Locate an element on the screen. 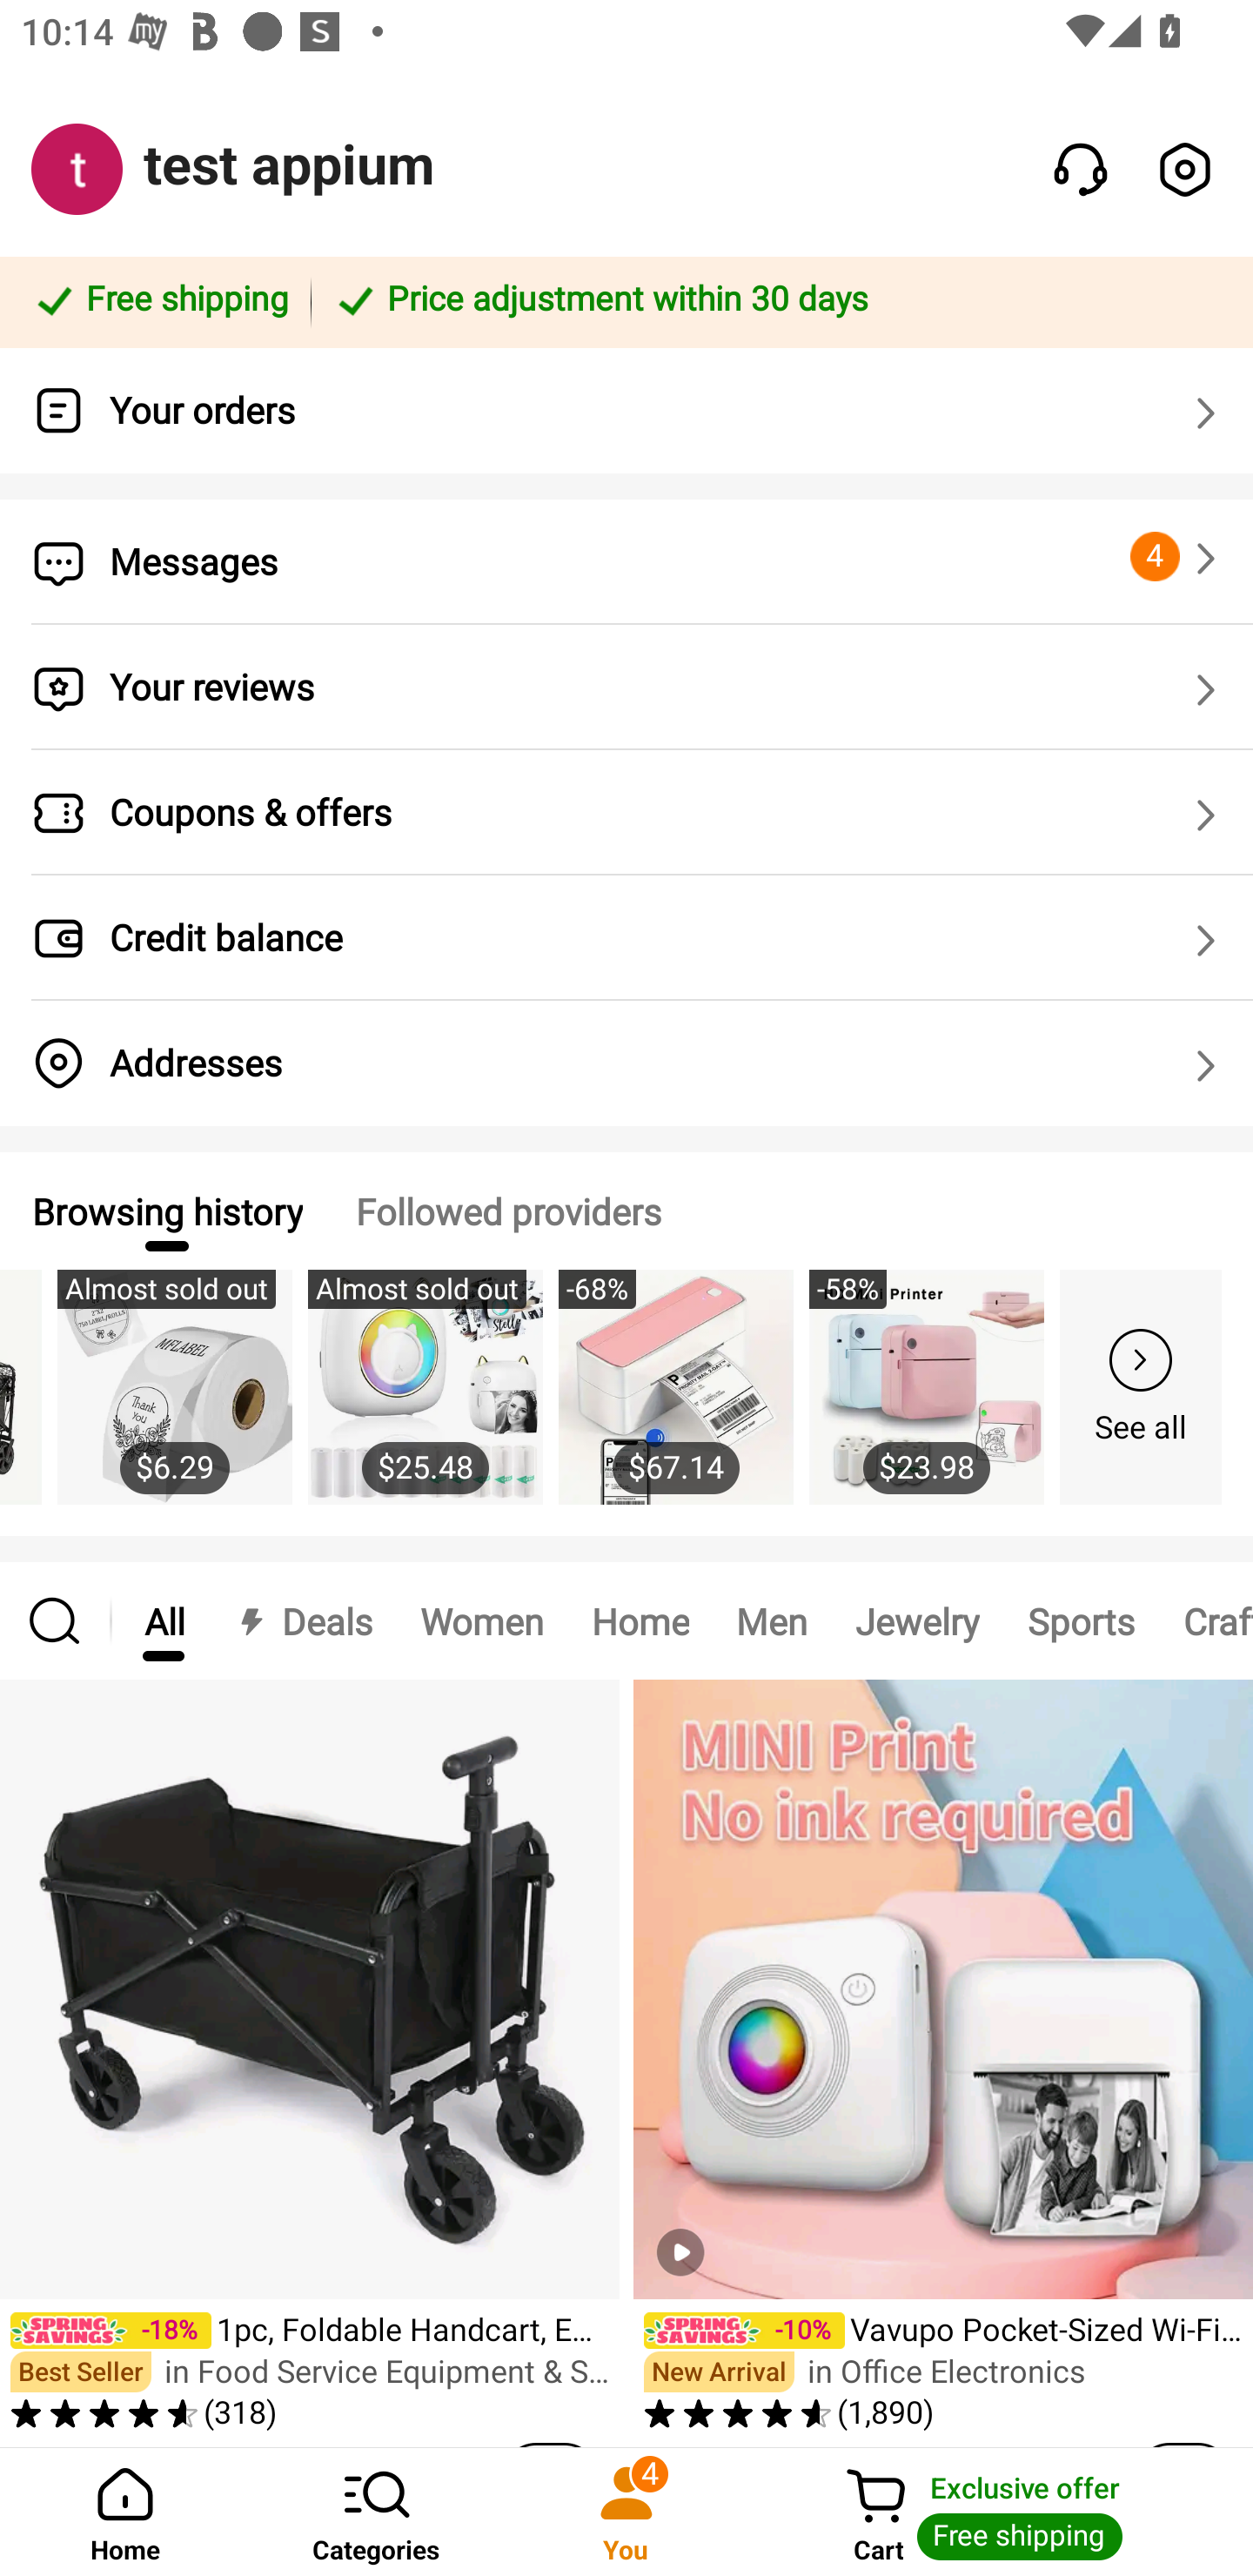 This screenshot has height=2576, width=1253. test appium is located at coordinates (289, 165).